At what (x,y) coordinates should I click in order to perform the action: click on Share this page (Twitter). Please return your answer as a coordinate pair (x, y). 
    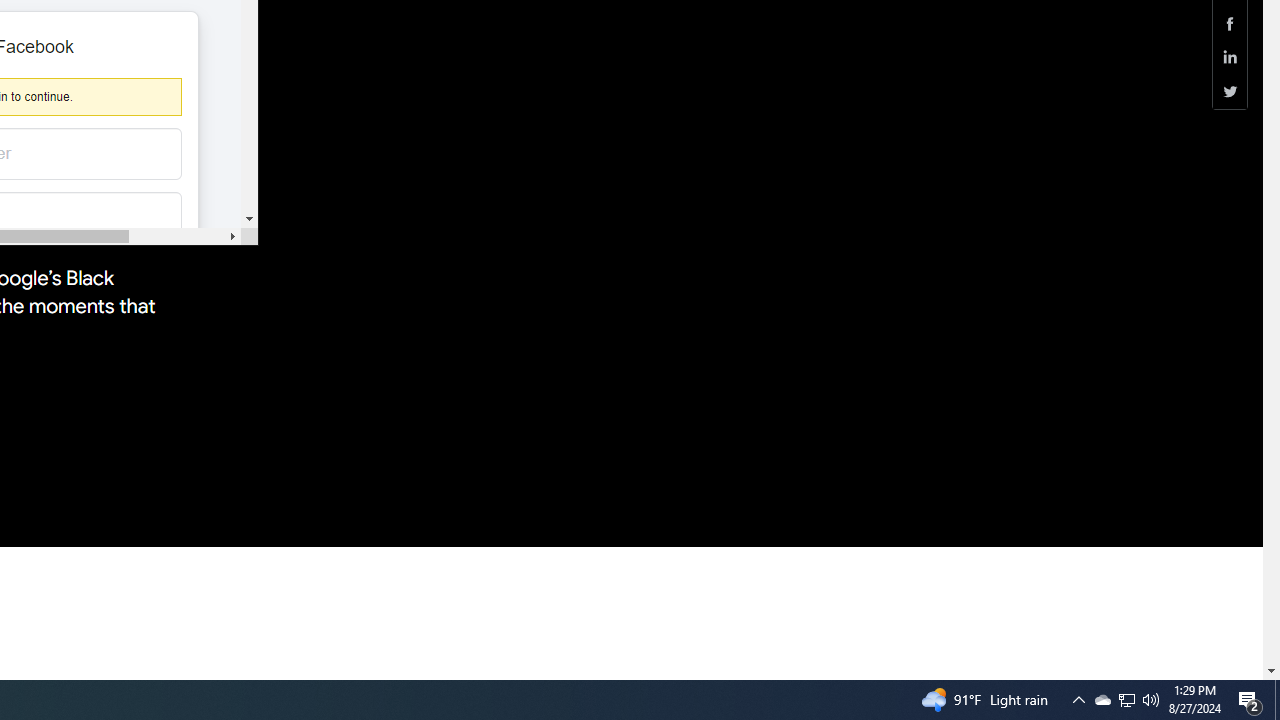
    Looking at the image, I should click on (1102, 700).